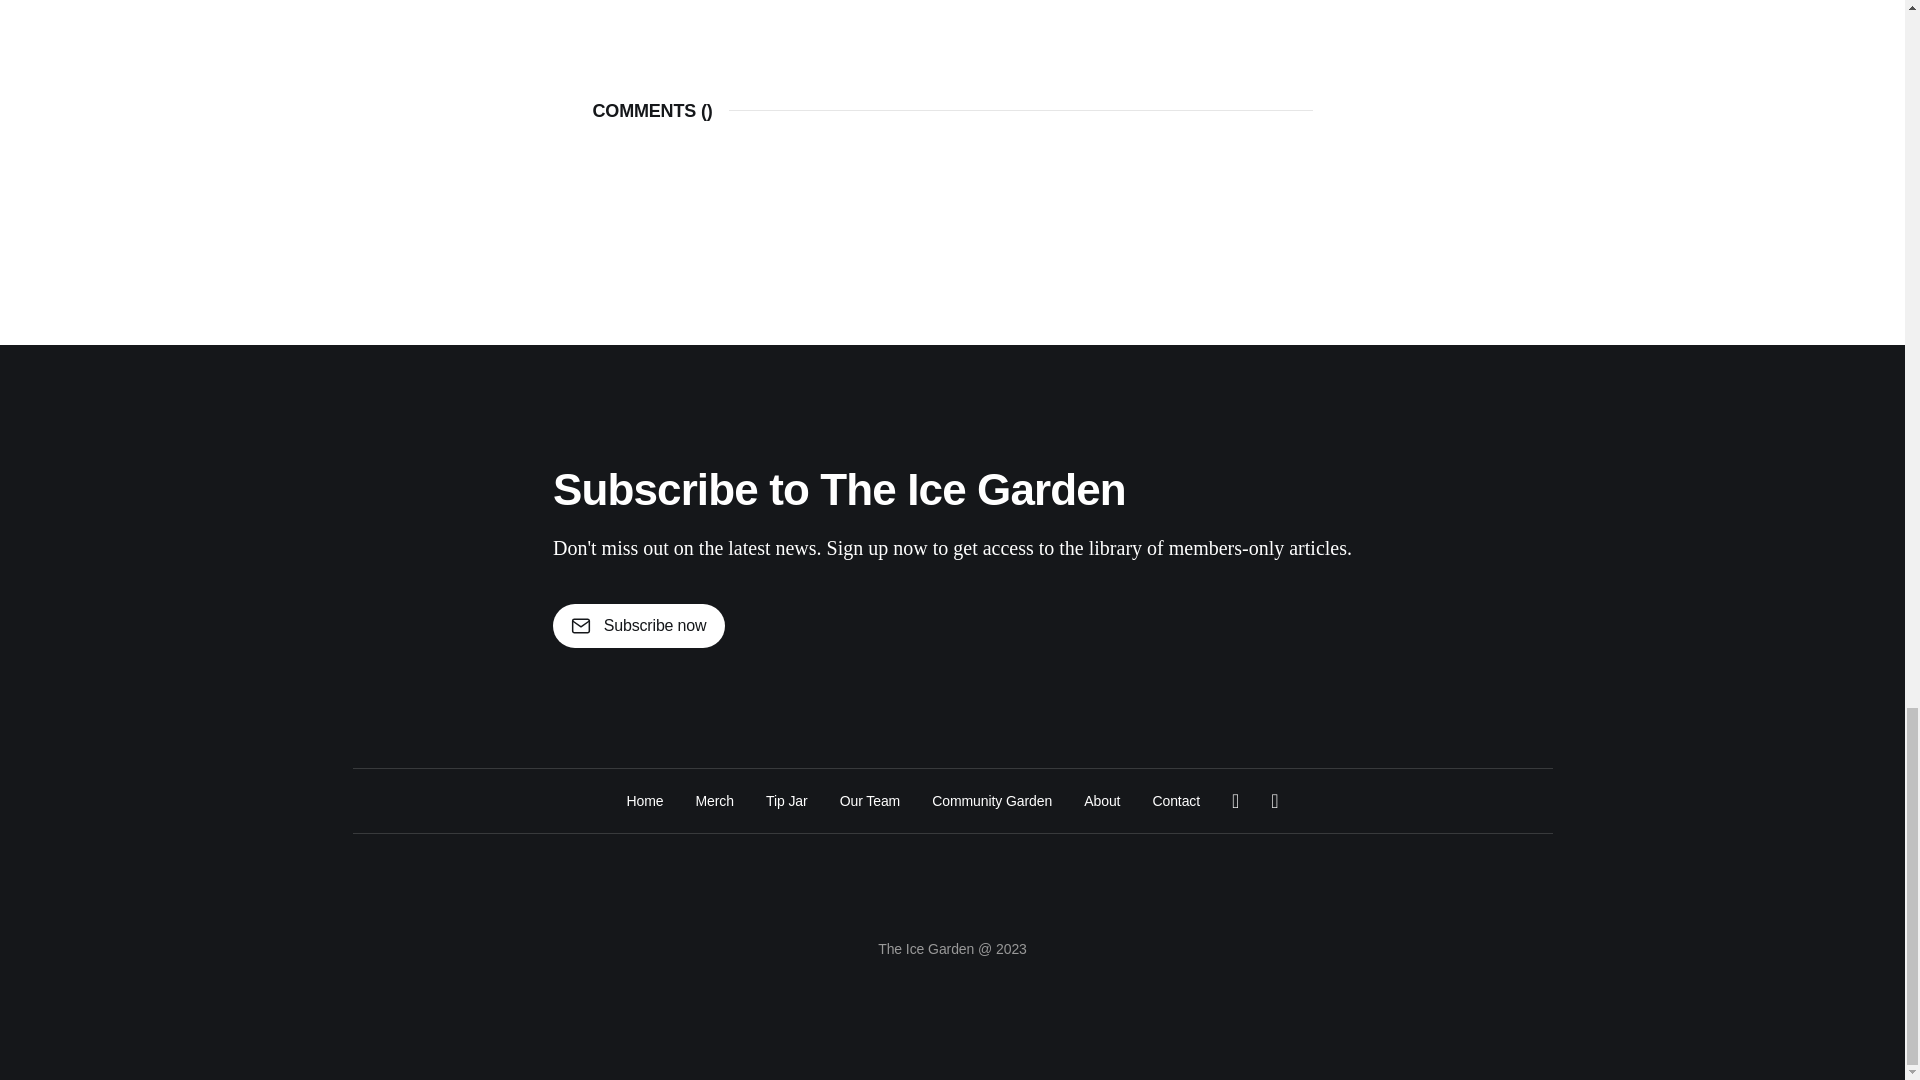 This screenshot has width=1920, height=1080. What do you see at coordinates (714, 800) in the screenshot?
I see `Merch` at bounding box center [714, 800].